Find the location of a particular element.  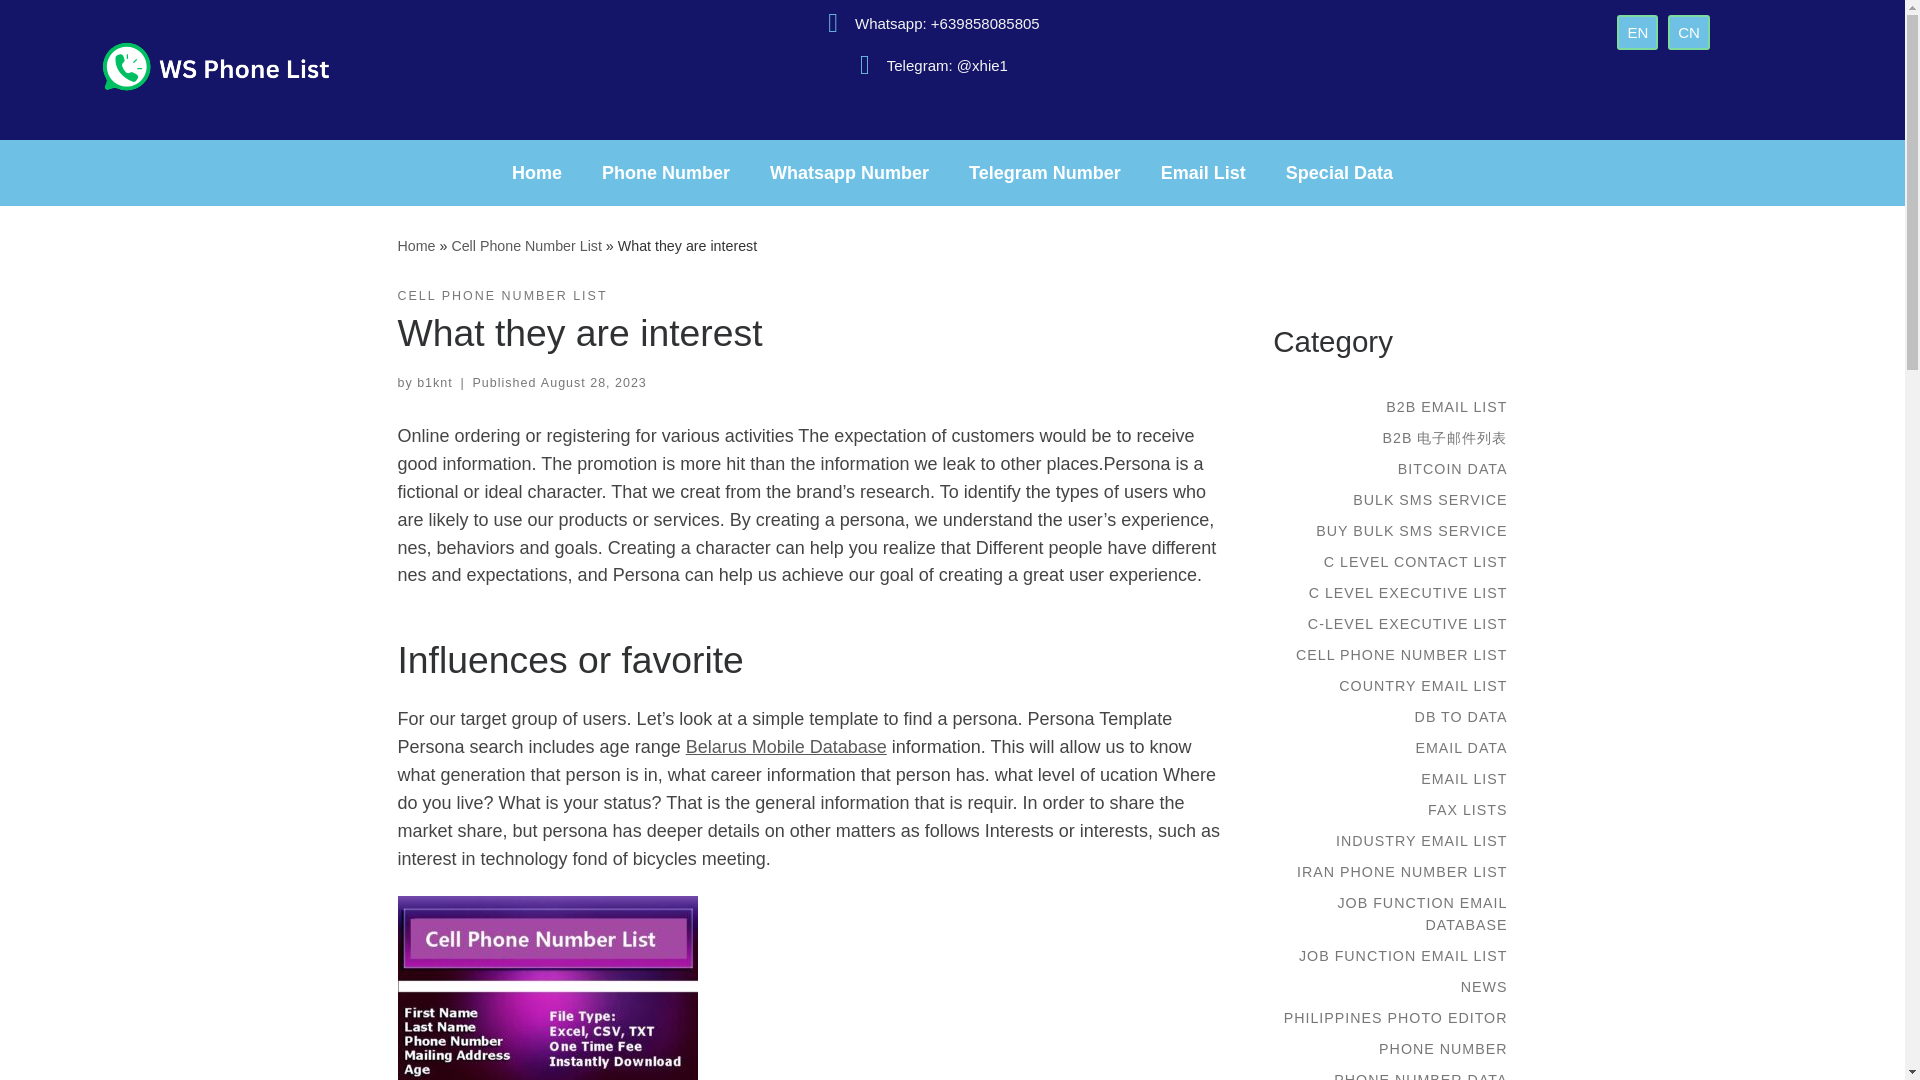

CELL PHONE NUMBER LIST is located at coordinates (502, 296).